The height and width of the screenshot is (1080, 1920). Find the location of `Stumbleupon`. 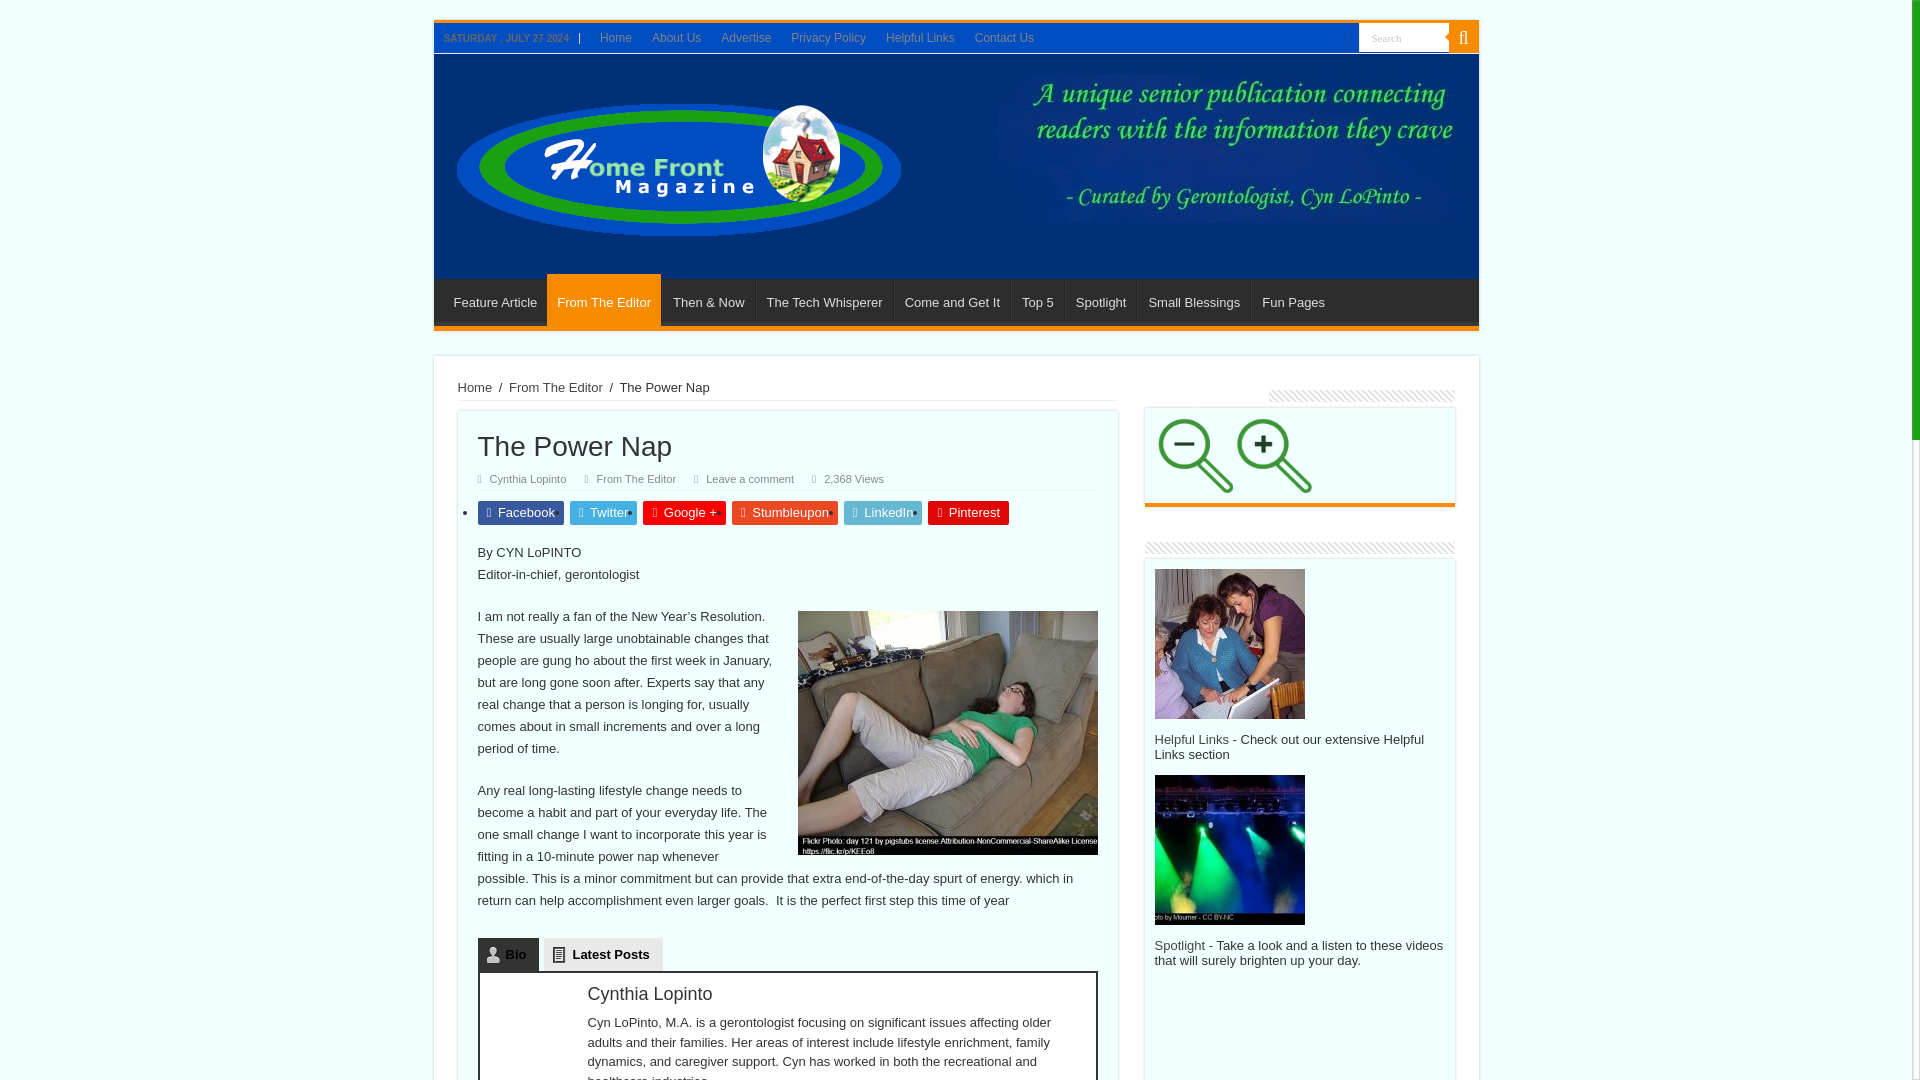

Stumbleupon is located at coordinates (784, 512).